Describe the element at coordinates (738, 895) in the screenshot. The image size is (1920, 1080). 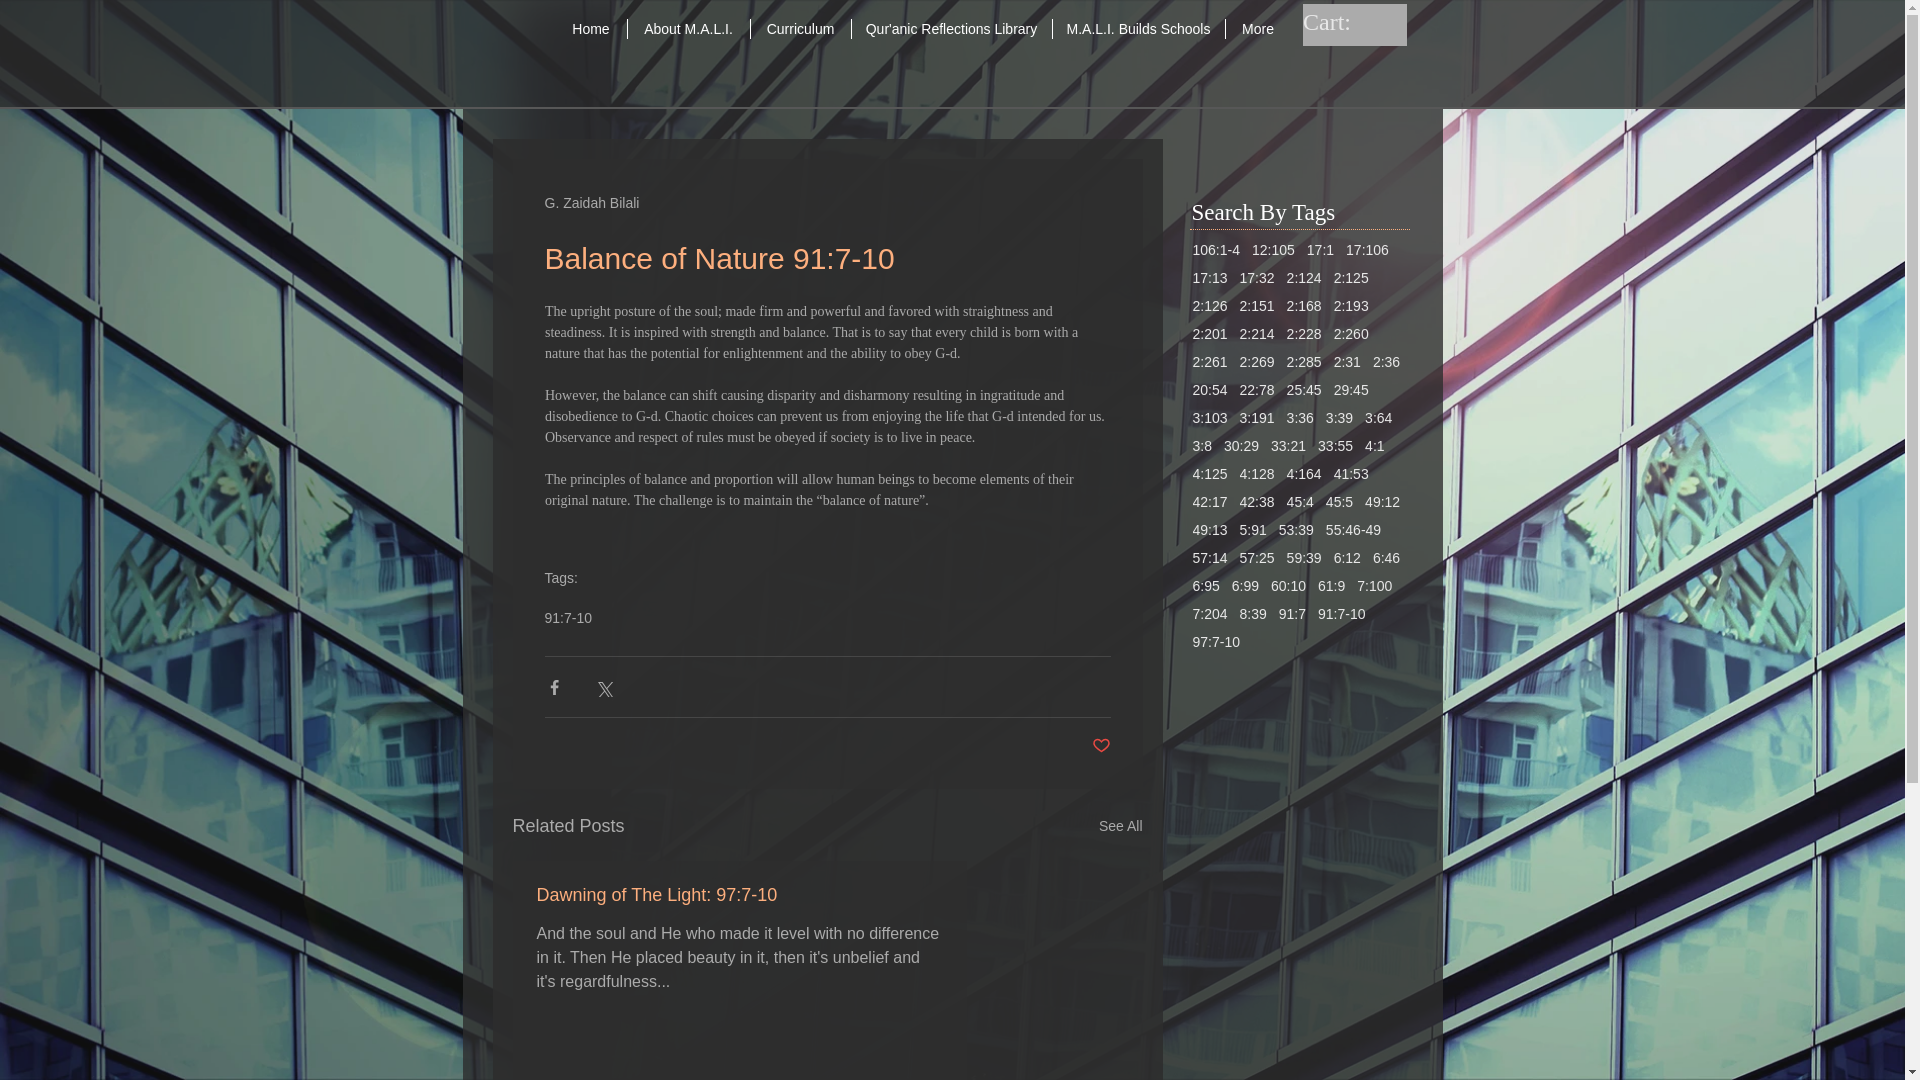
I see `Dawning of The Light: 97:7-10` at that location.